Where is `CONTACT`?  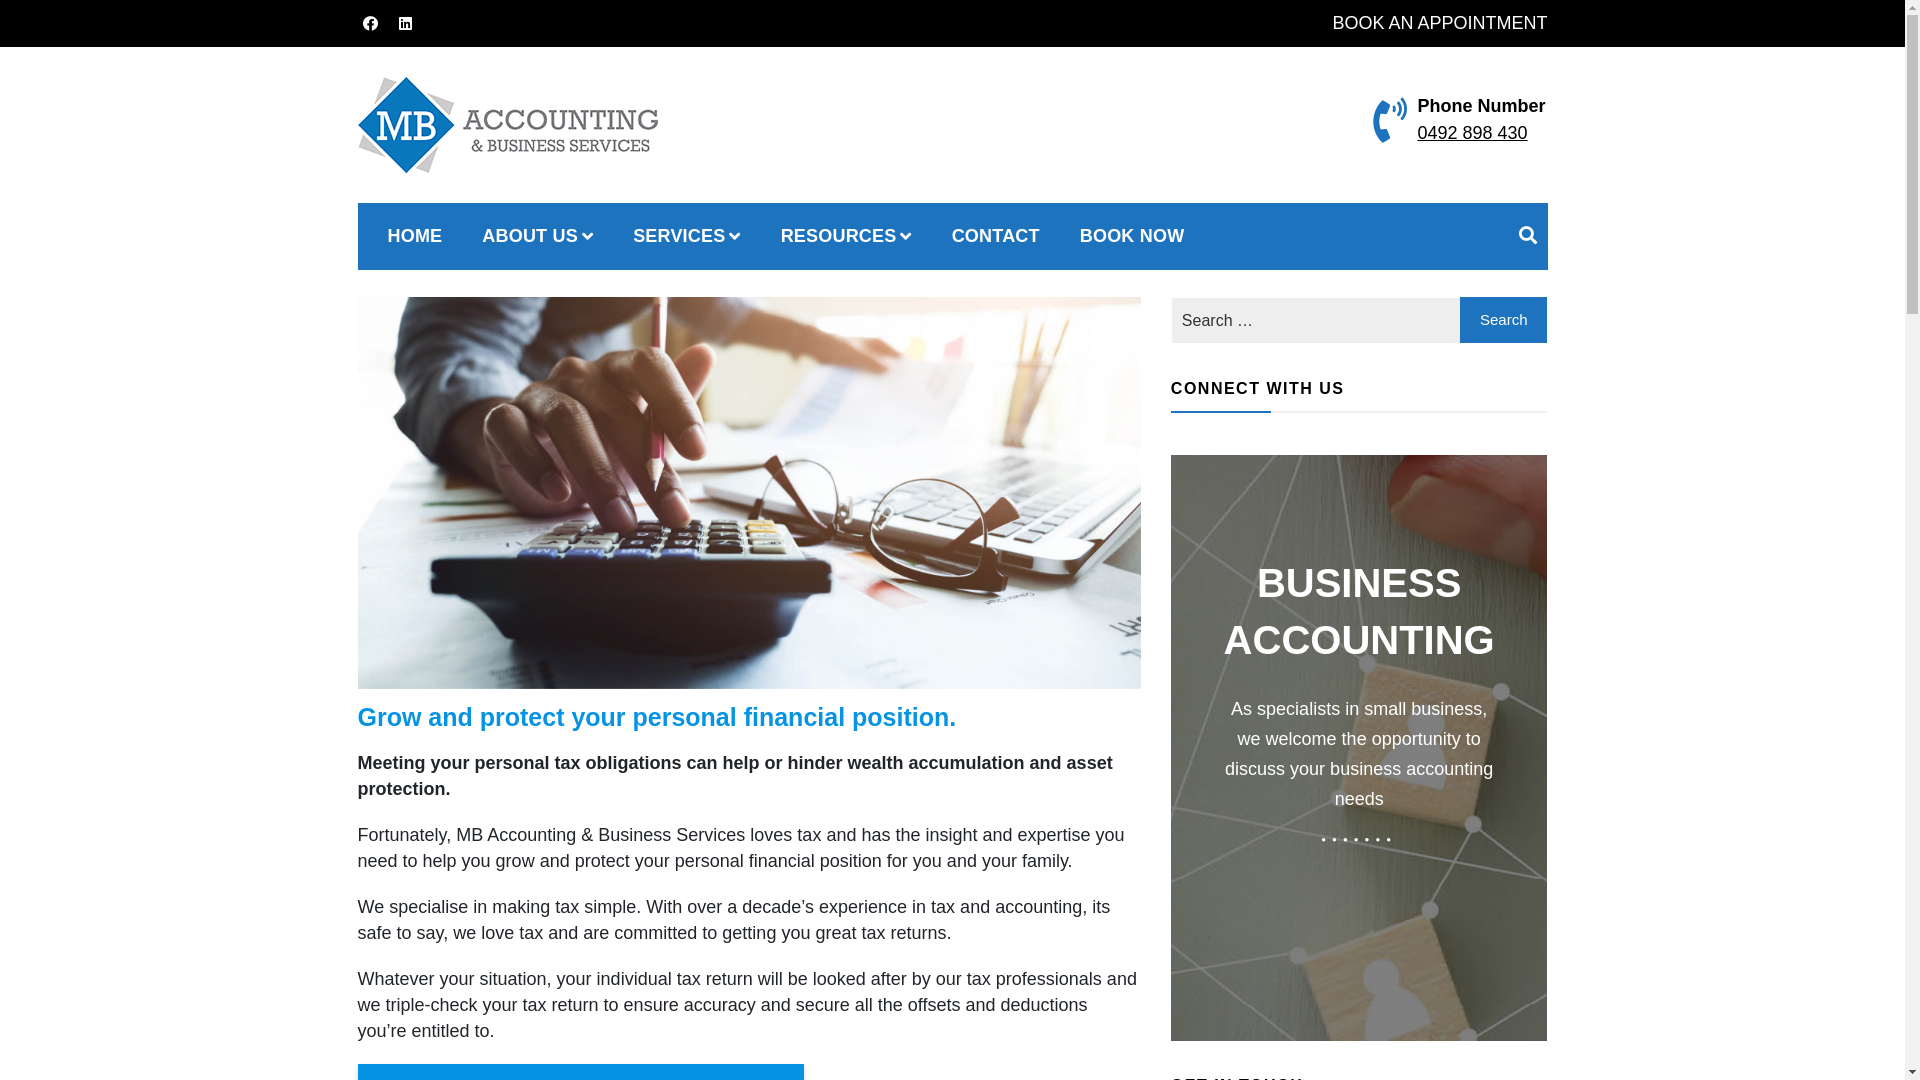
CONTACT is located at coordinates (996, 236).